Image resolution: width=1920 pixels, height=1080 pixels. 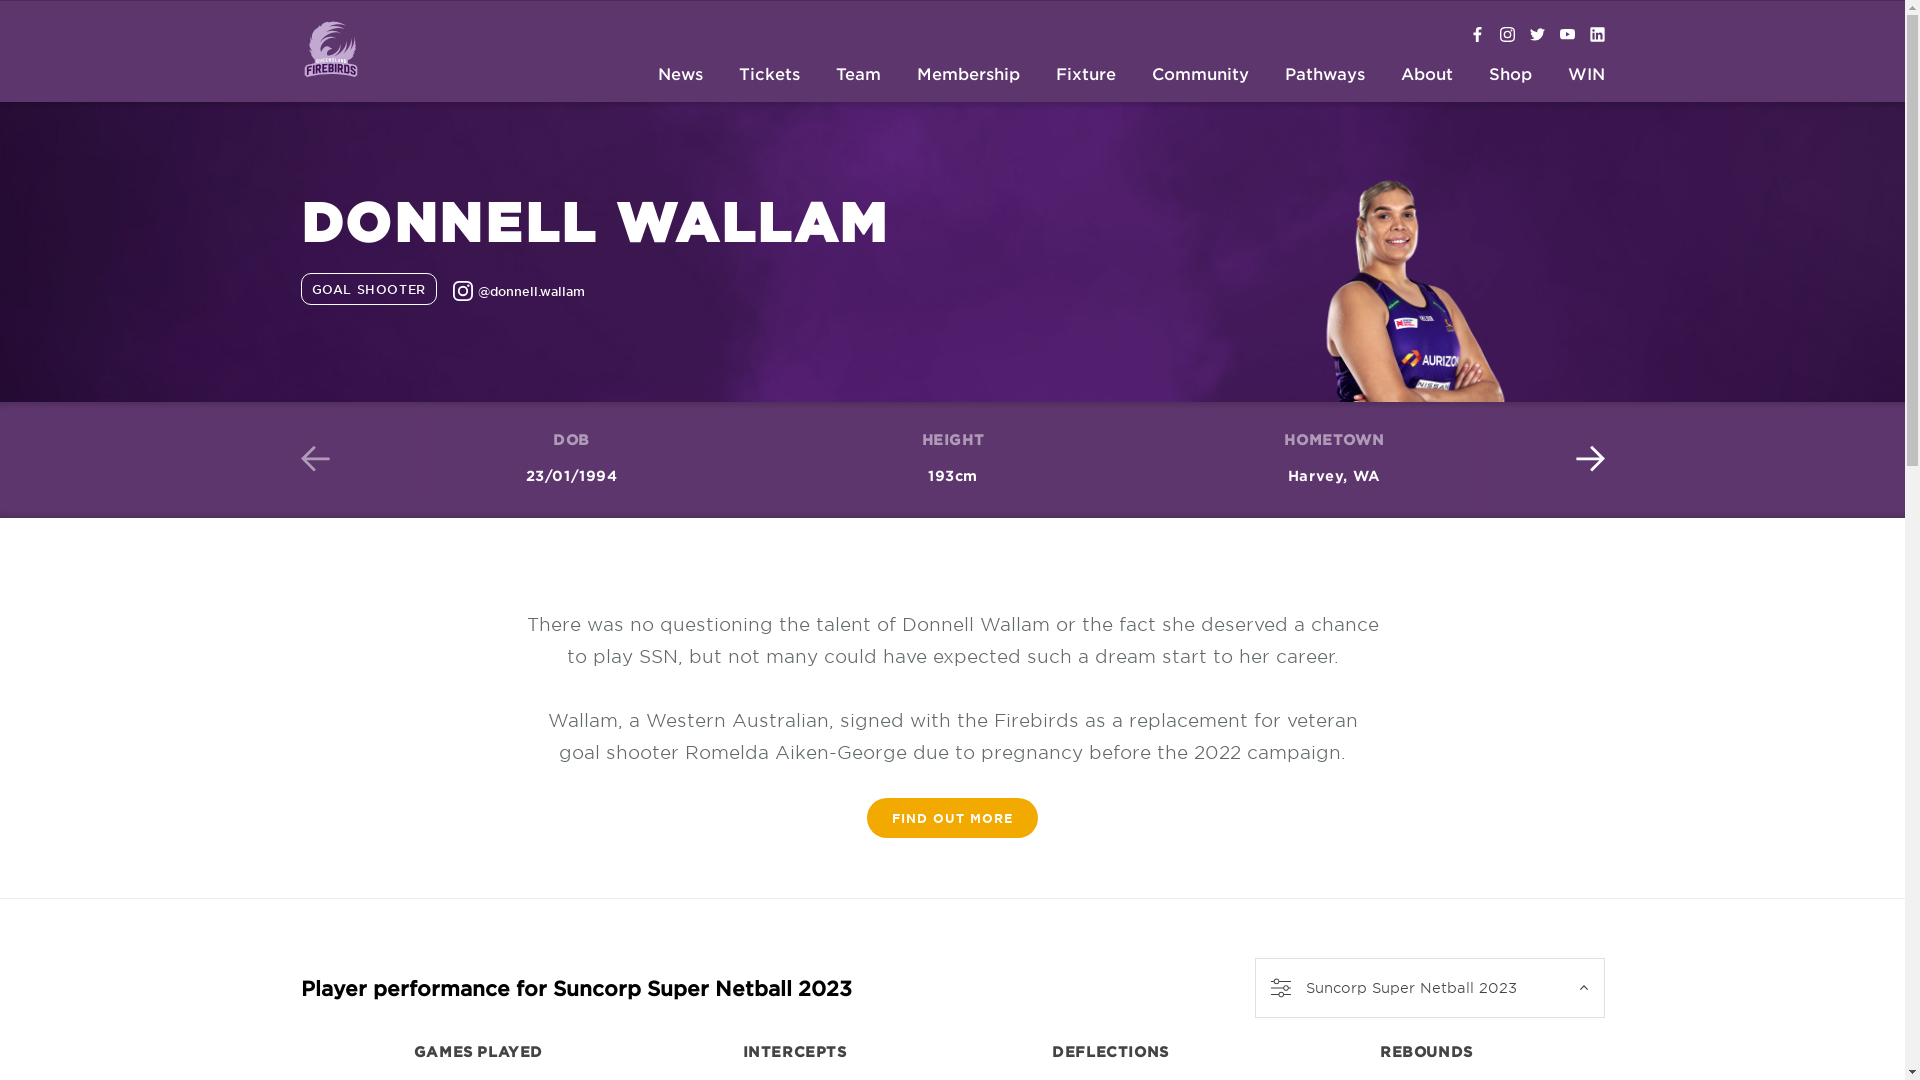 What do you see at coordinates (1478, 35) in the screenshot?
I see `Firebirds Facebook` at bounding box center [1478, 35].